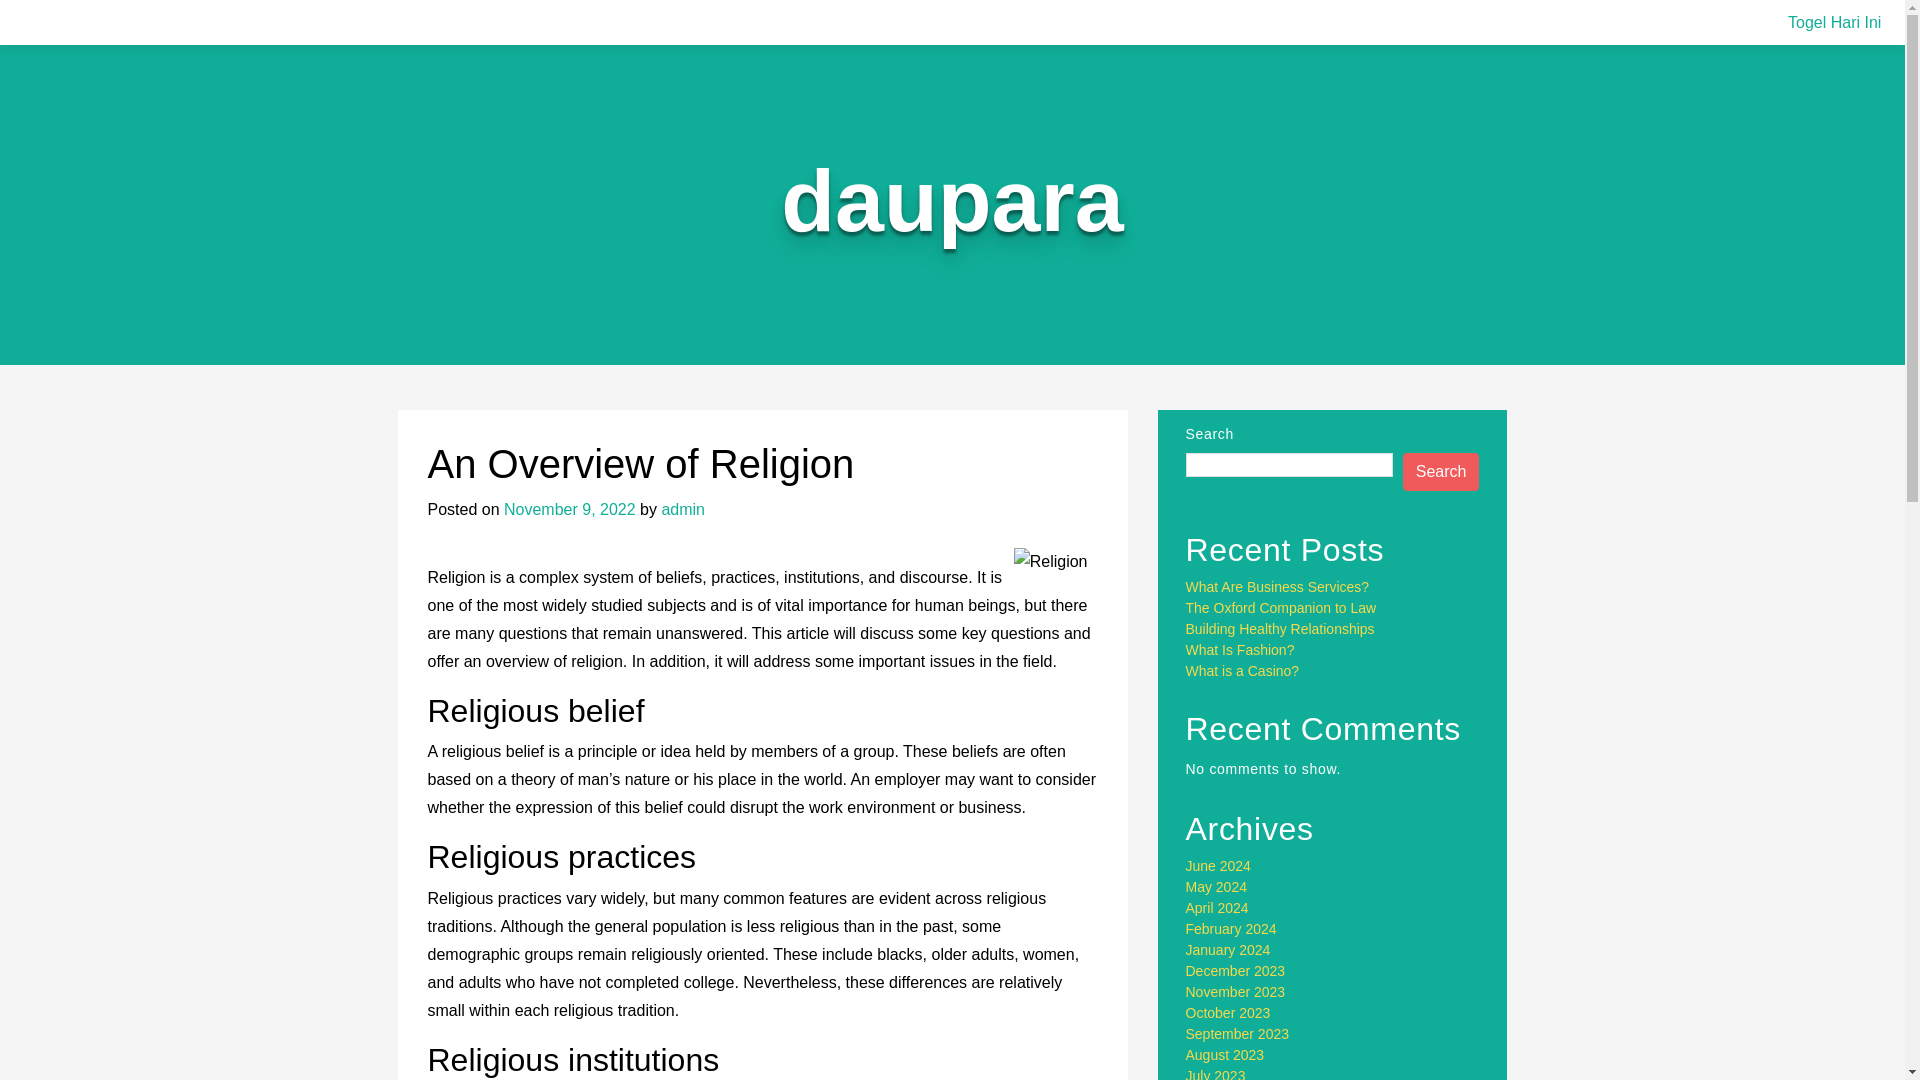 The height and width of the screenshot is (1080, 1920). What do you see at coordinates (1280, 629) in the screenshot?
I see `Building Healthy Relationships` at bounding box center [1280, 629].